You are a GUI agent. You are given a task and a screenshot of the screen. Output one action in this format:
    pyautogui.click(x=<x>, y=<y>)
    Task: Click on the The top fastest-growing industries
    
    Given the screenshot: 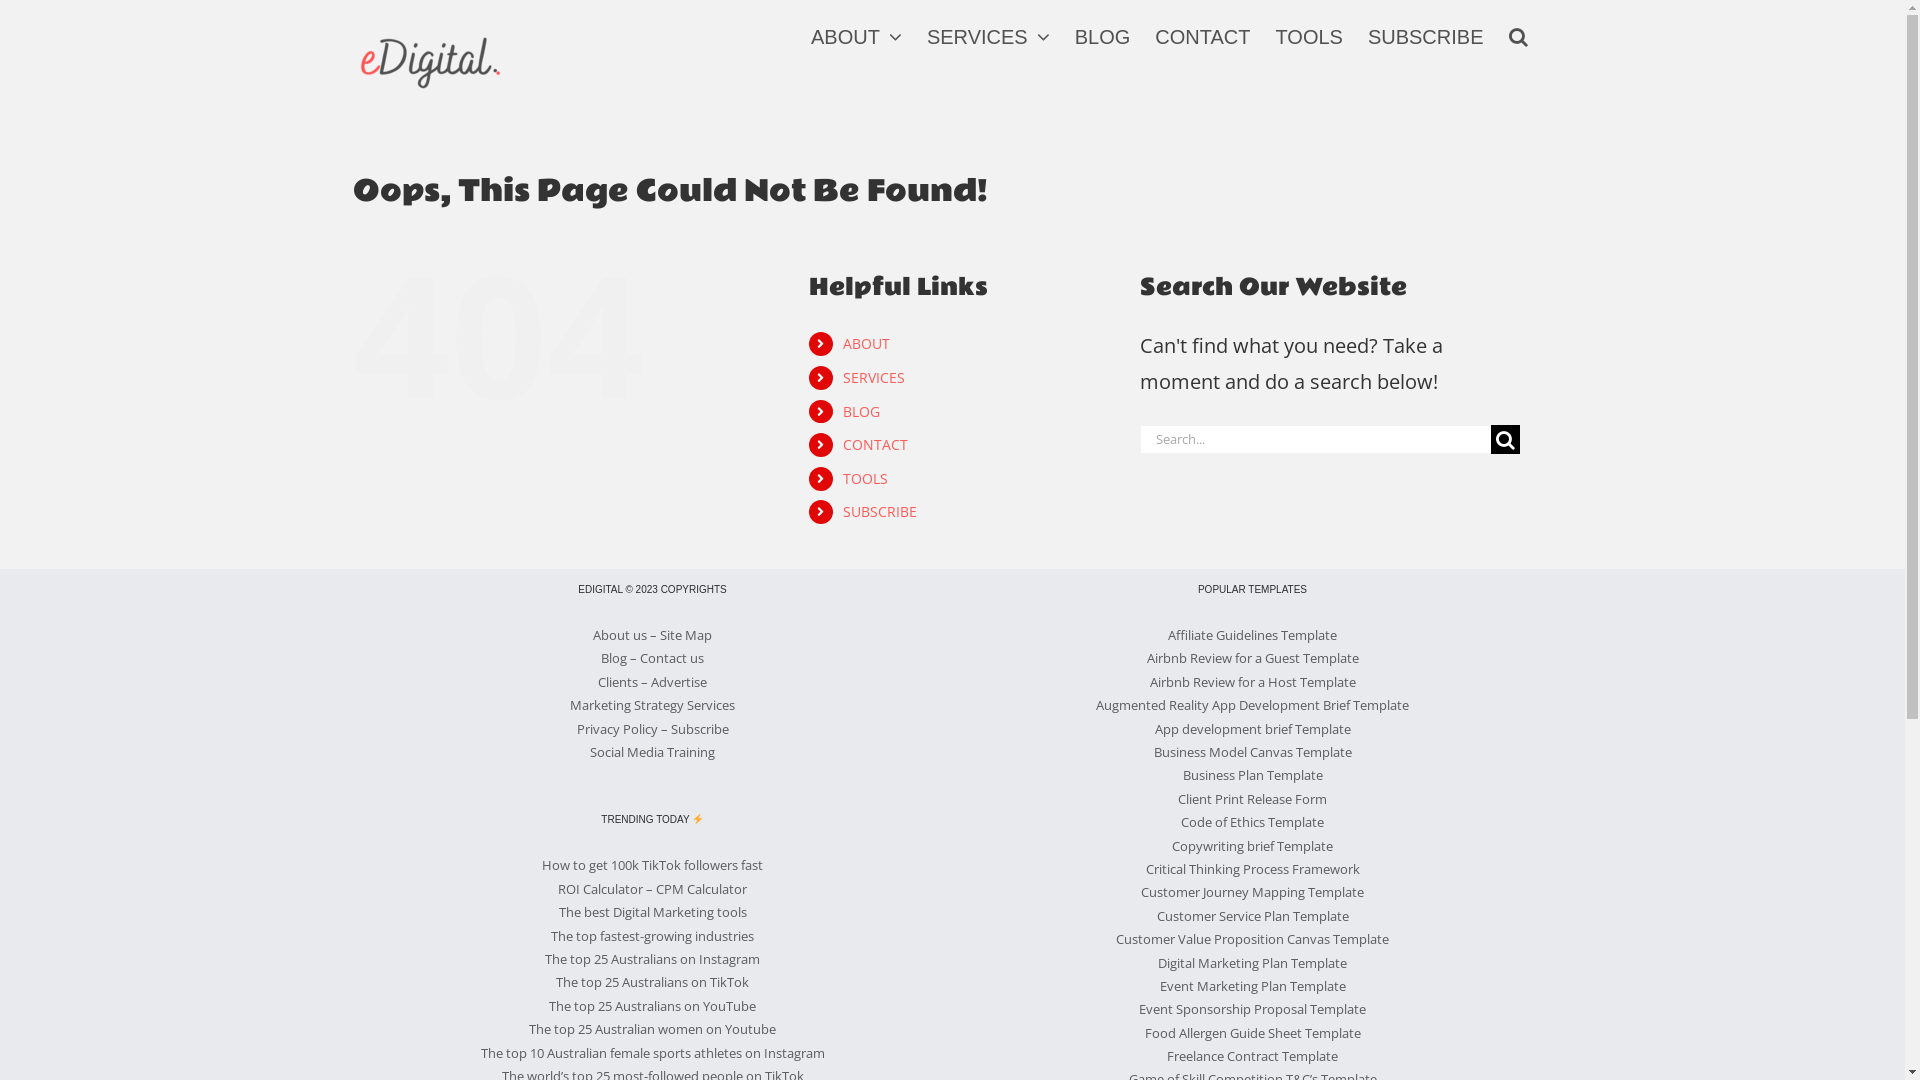 What is the action you would take?
    pyautogui.click(x=652, y=936)
    